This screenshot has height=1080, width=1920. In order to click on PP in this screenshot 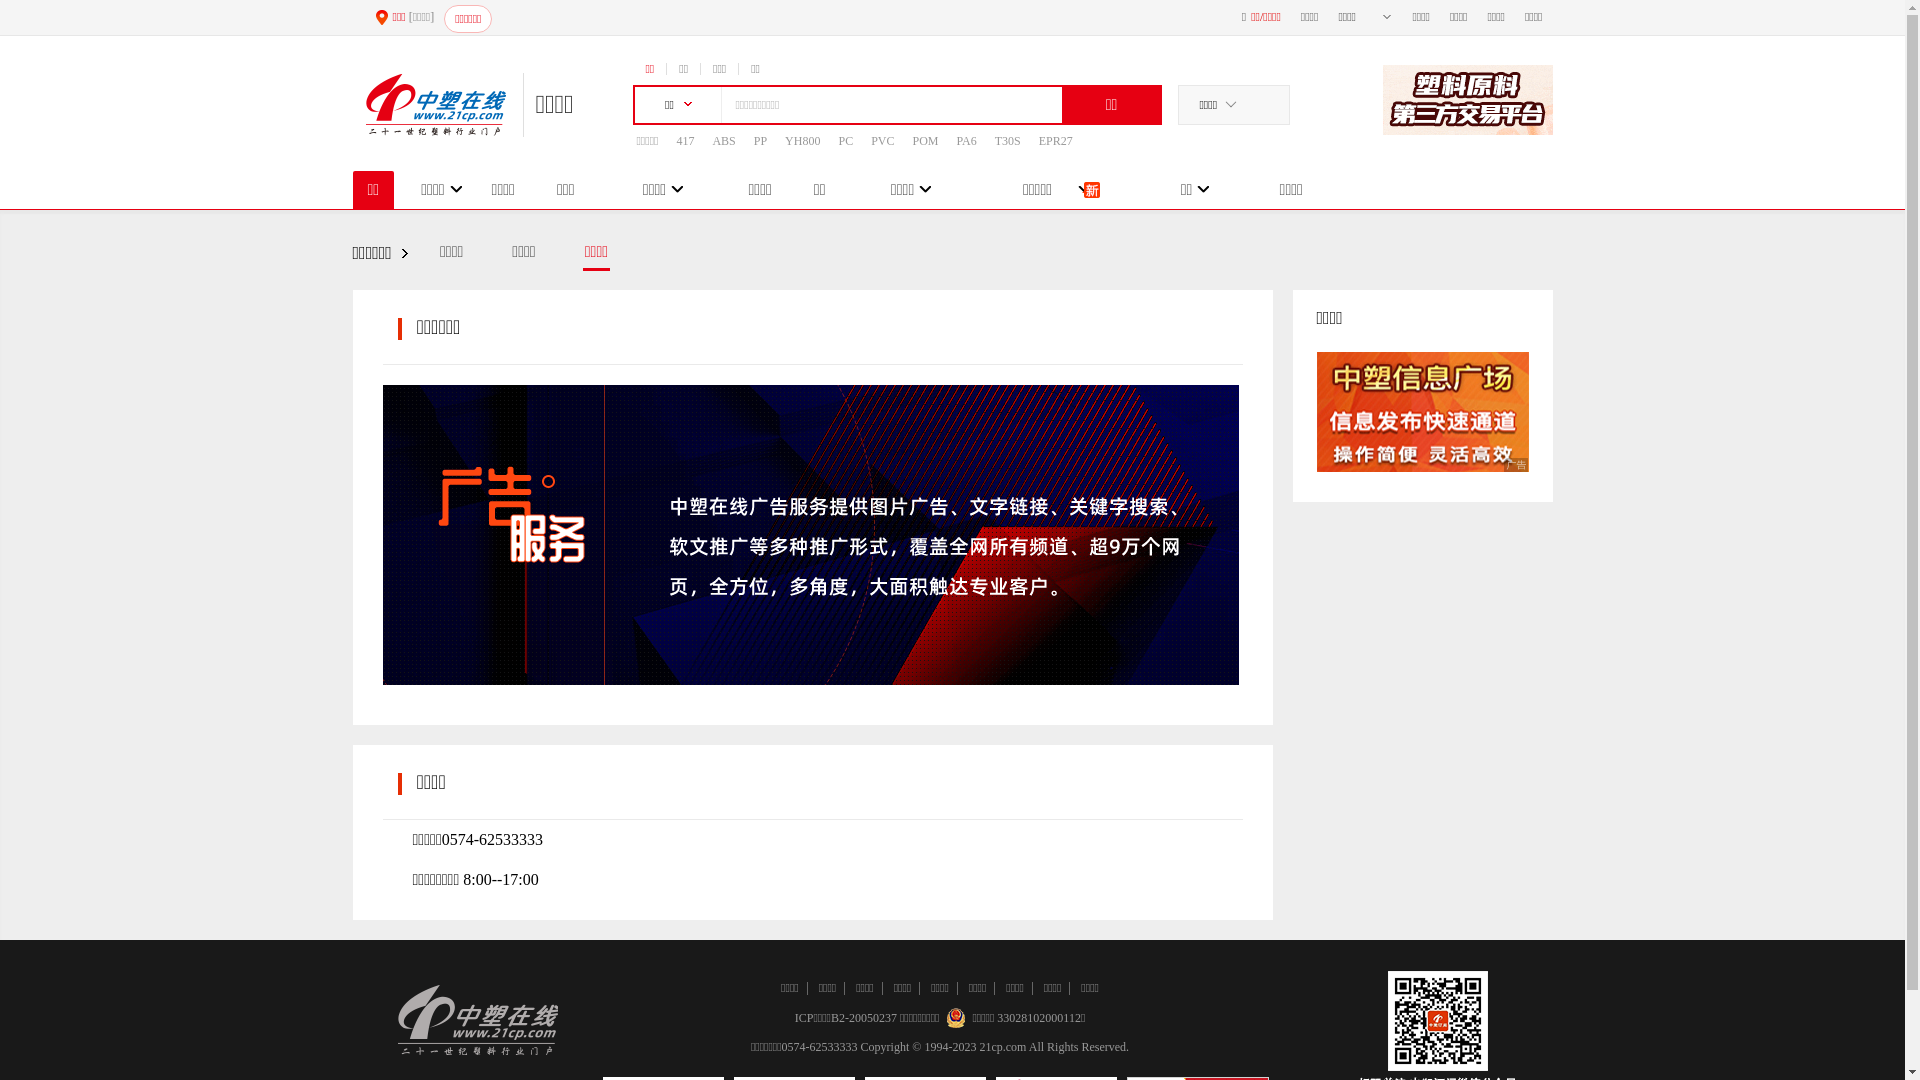, I will do `click(760, 141)`.